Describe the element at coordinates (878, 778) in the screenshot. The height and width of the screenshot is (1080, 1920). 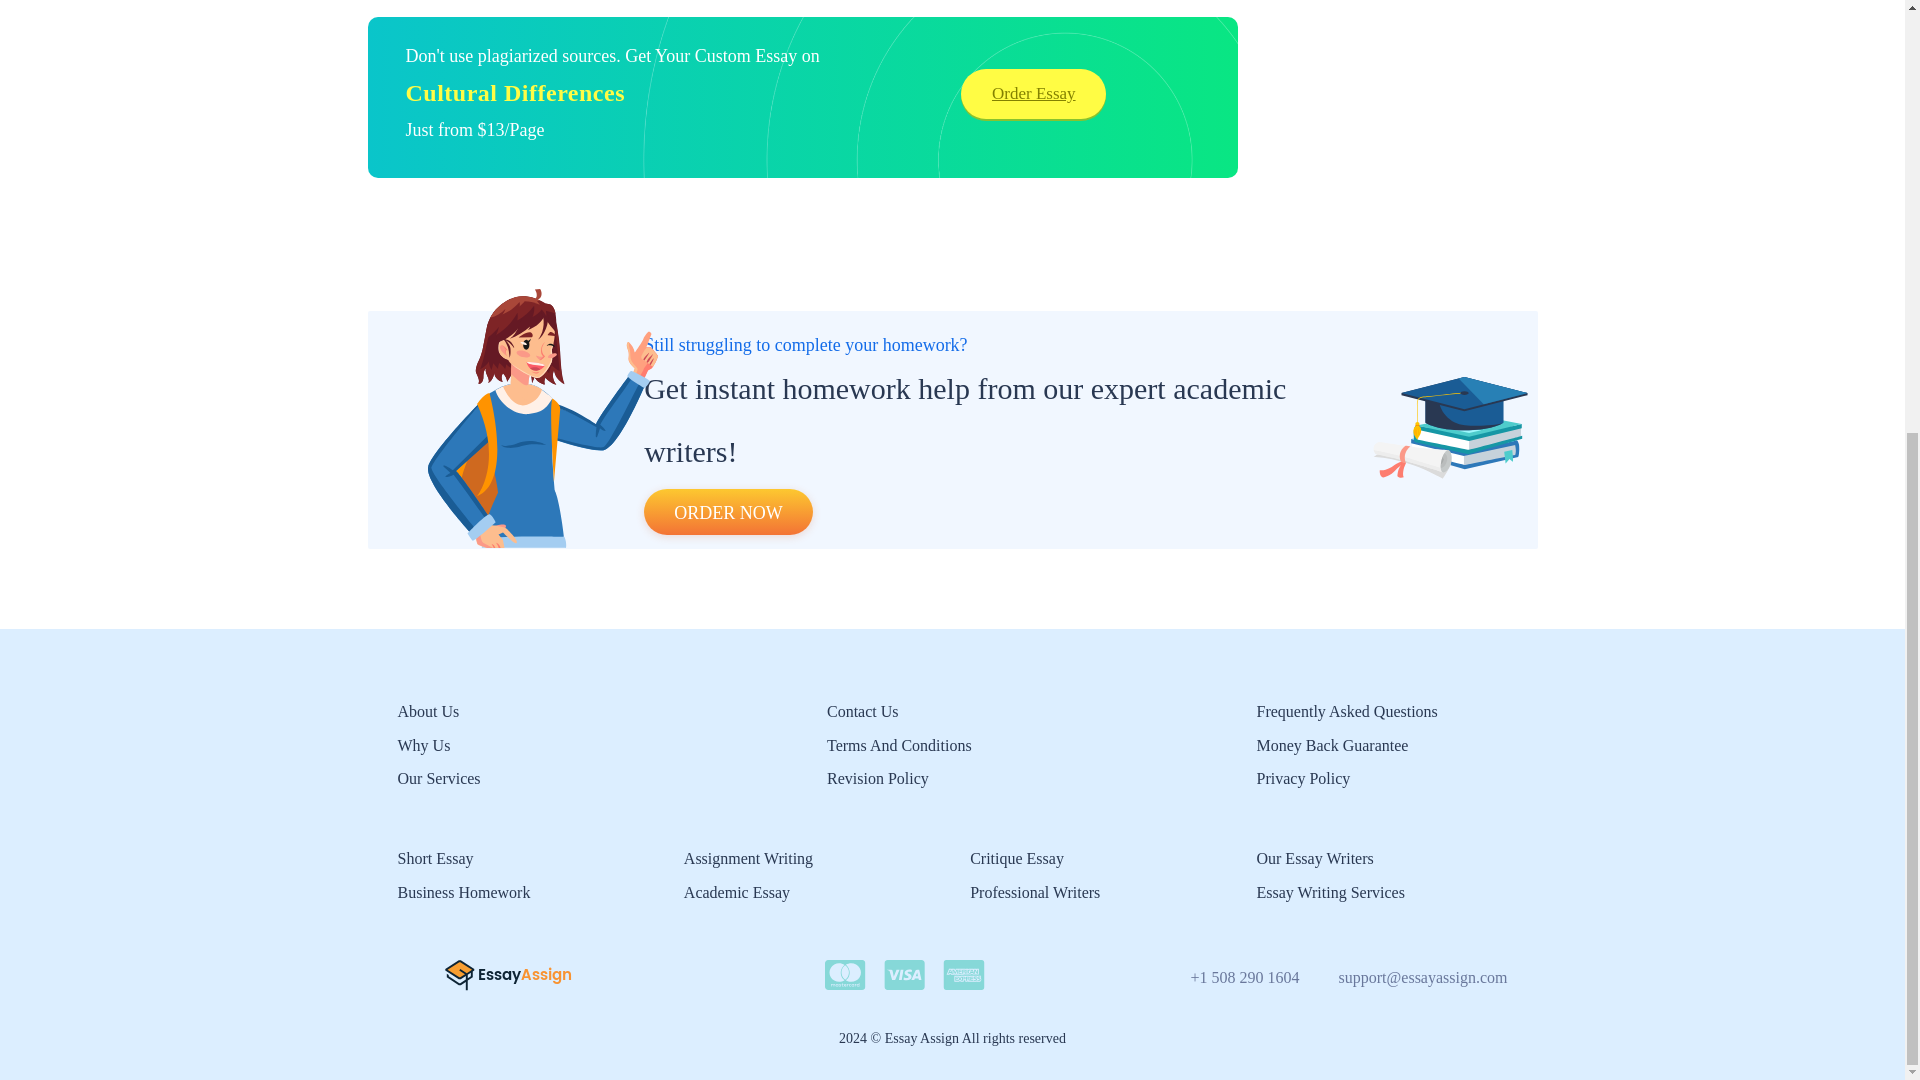
I see `Revision Policy` at that location.